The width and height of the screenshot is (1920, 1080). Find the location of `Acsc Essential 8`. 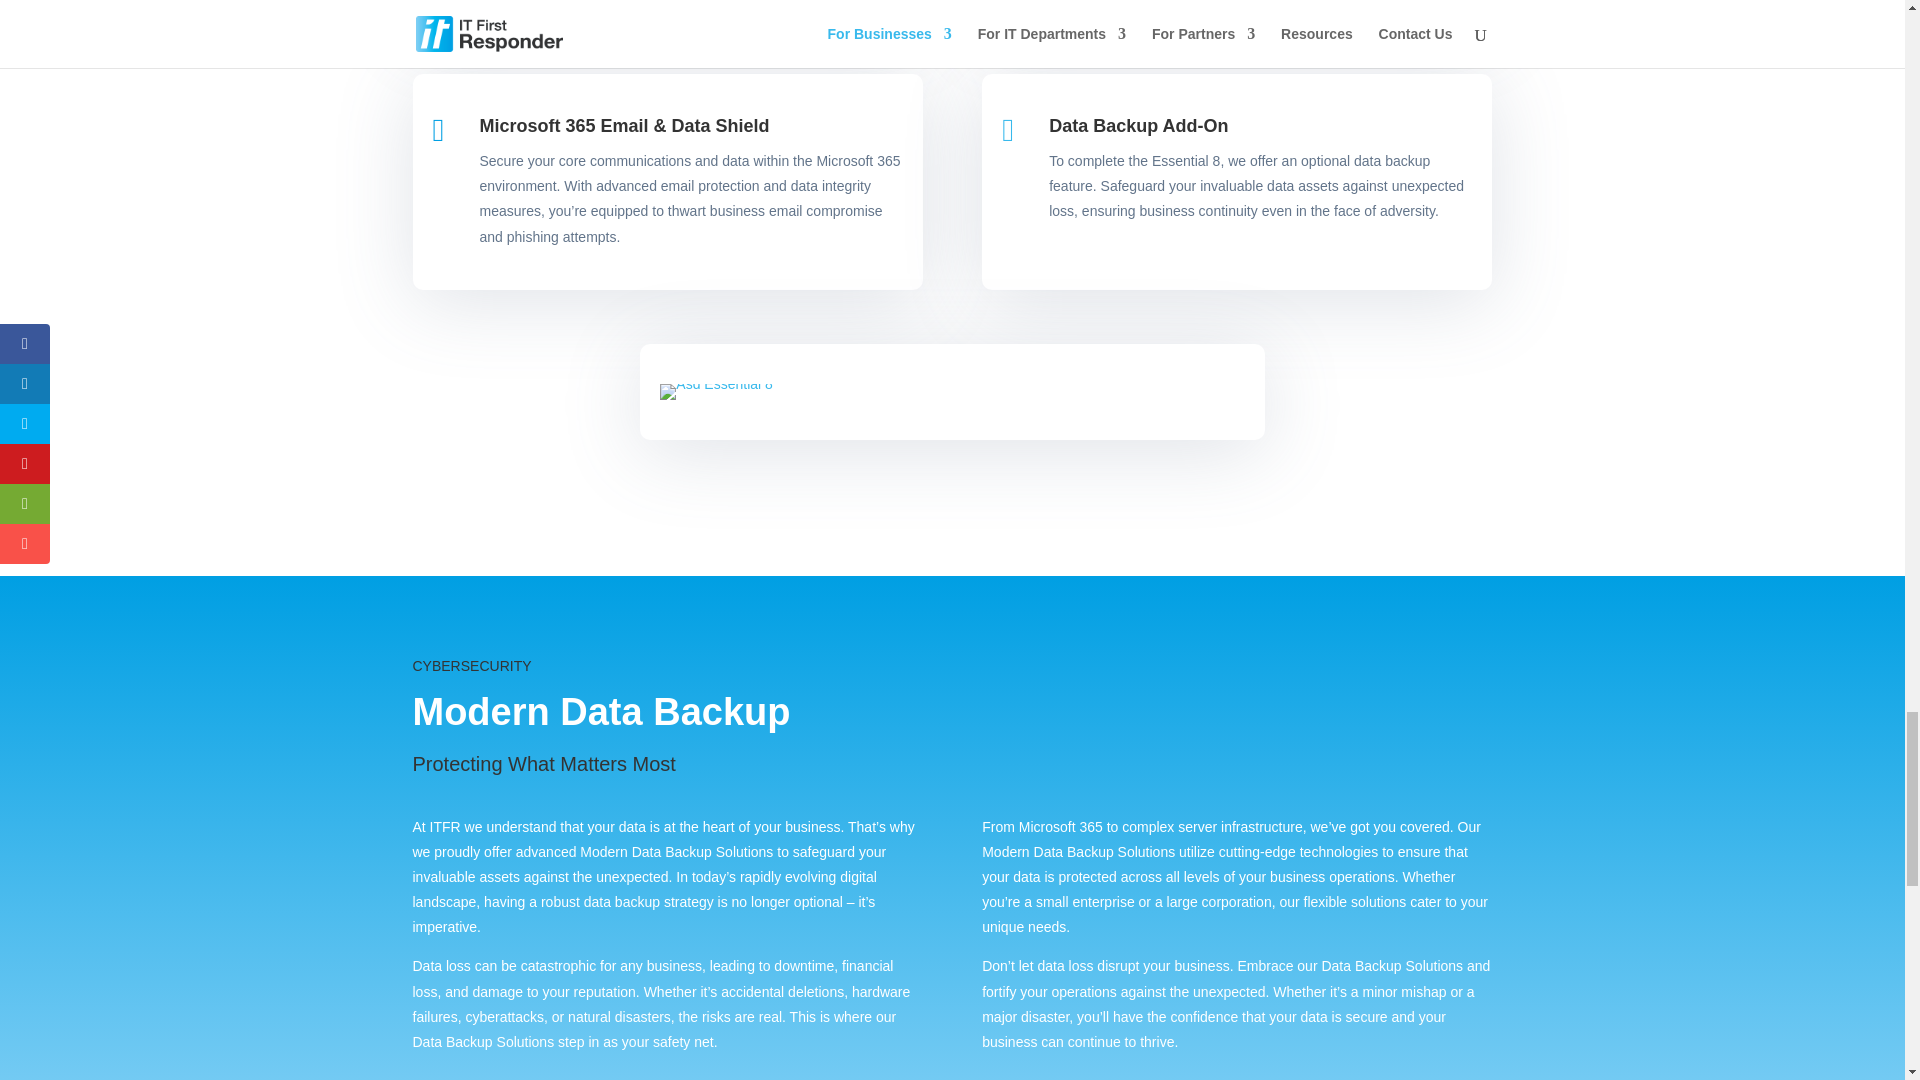

Acsc Essential 8 is located at coordinates (716, 392).